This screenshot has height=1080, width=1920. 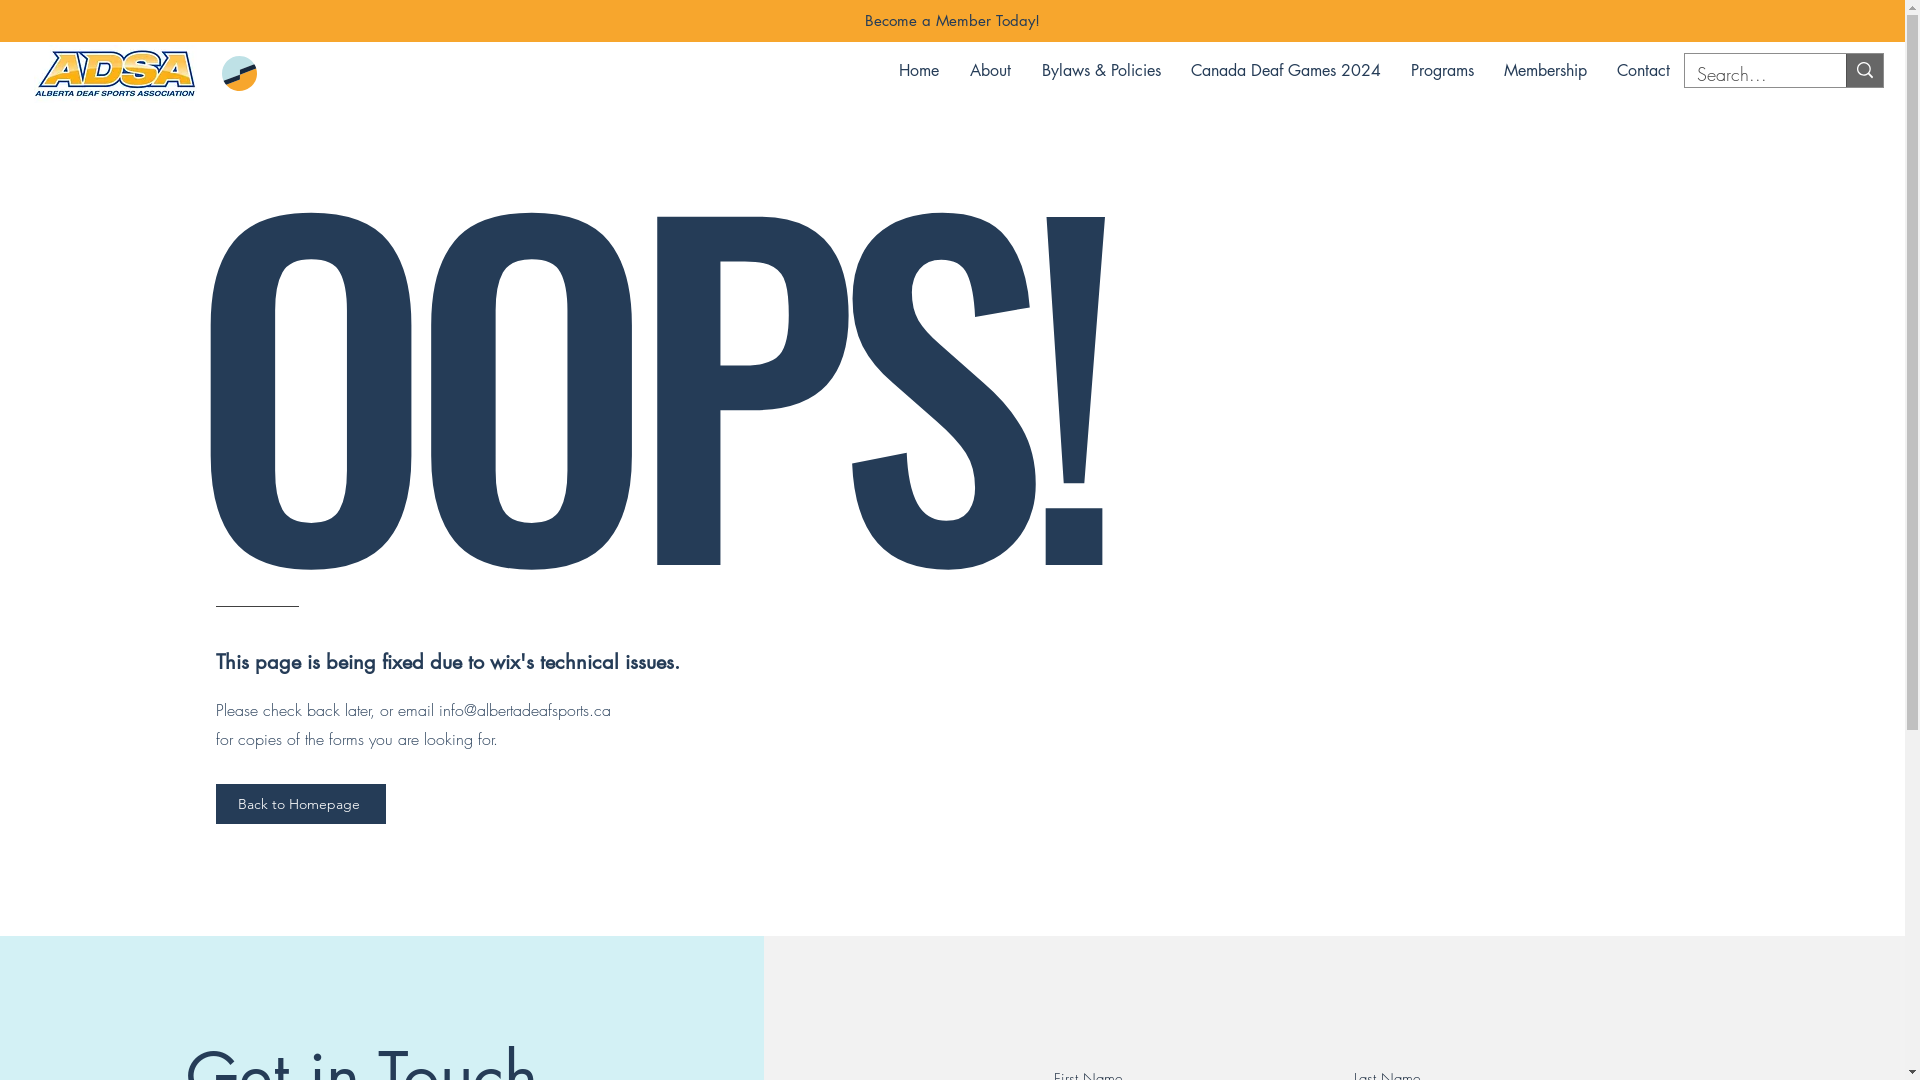 What do you see at coordinates (918, 71) in the screenshot?
I see `Home` at bounding box center [918, 71].